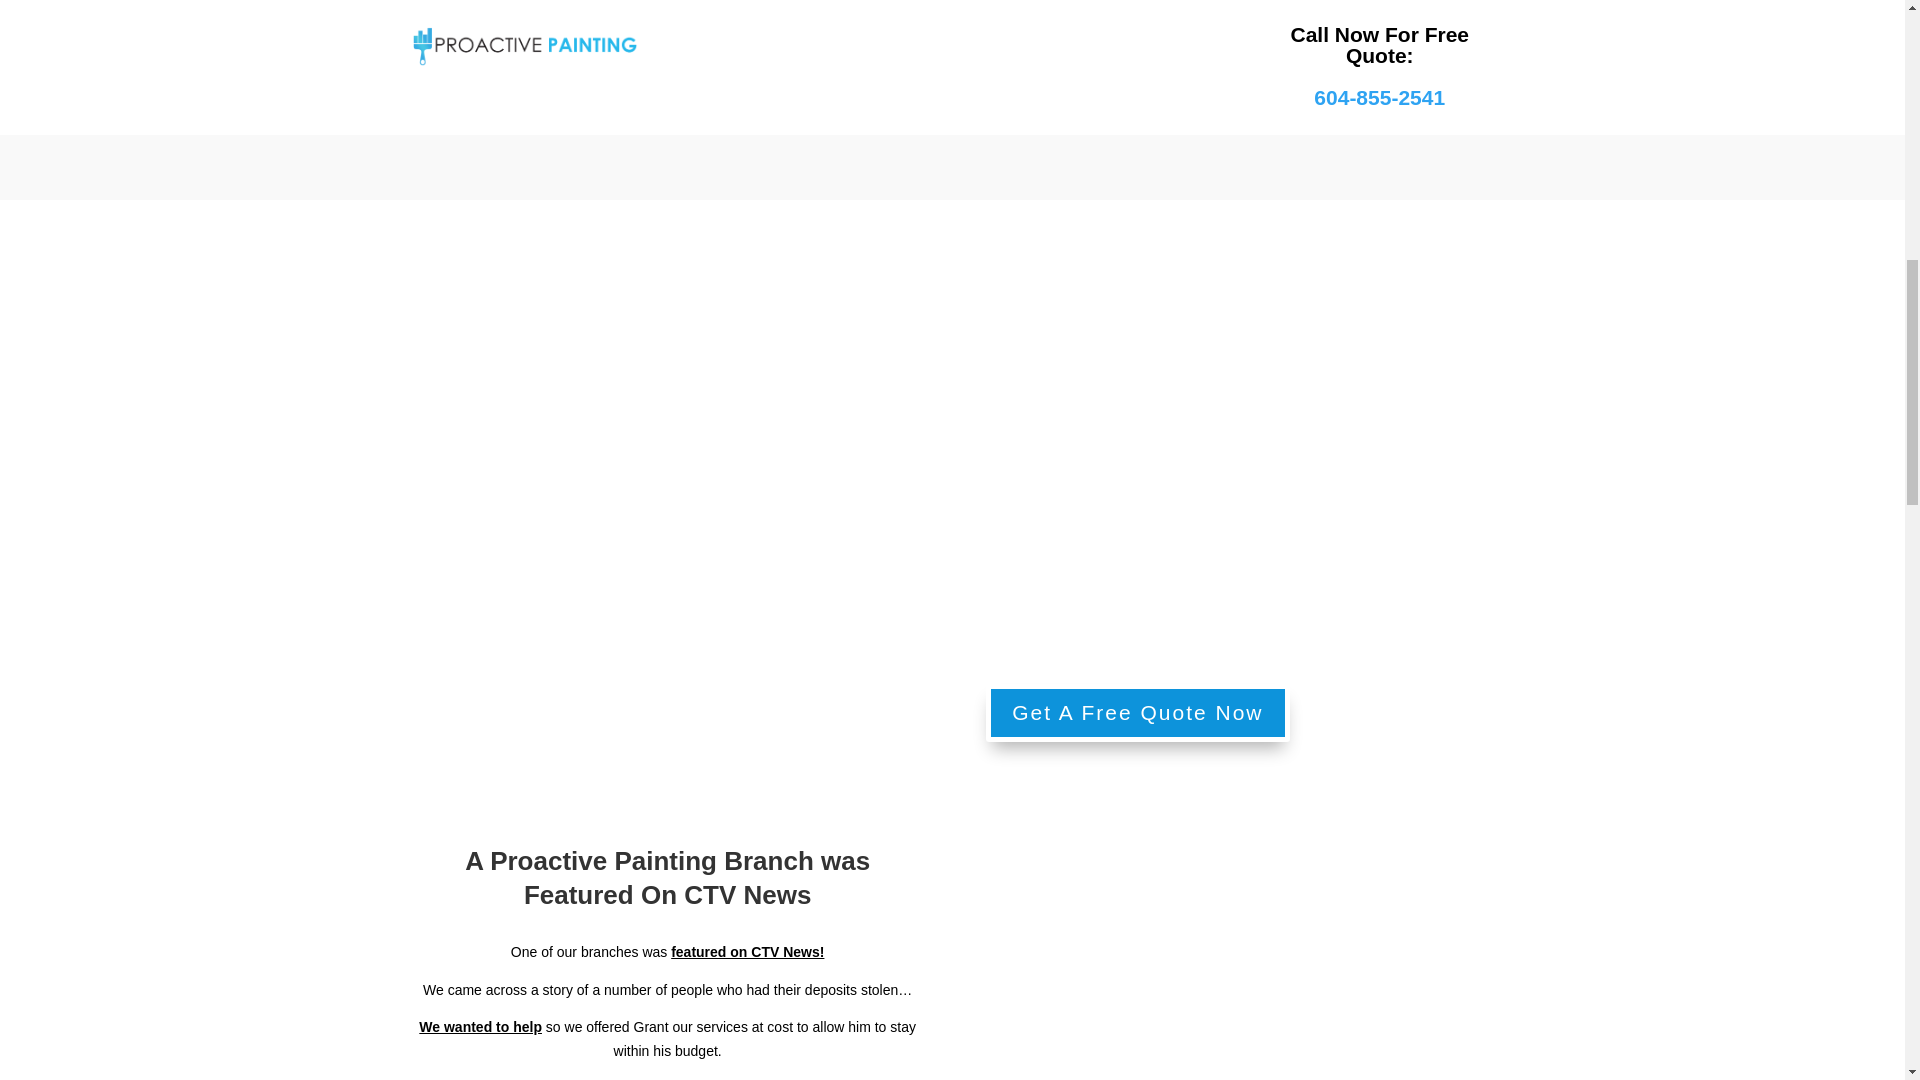 This screenshot has width=1920, height=1080. Describe the element at coordinates (952, 41) in the screenshot. I see `Yelp Logo` at that location.